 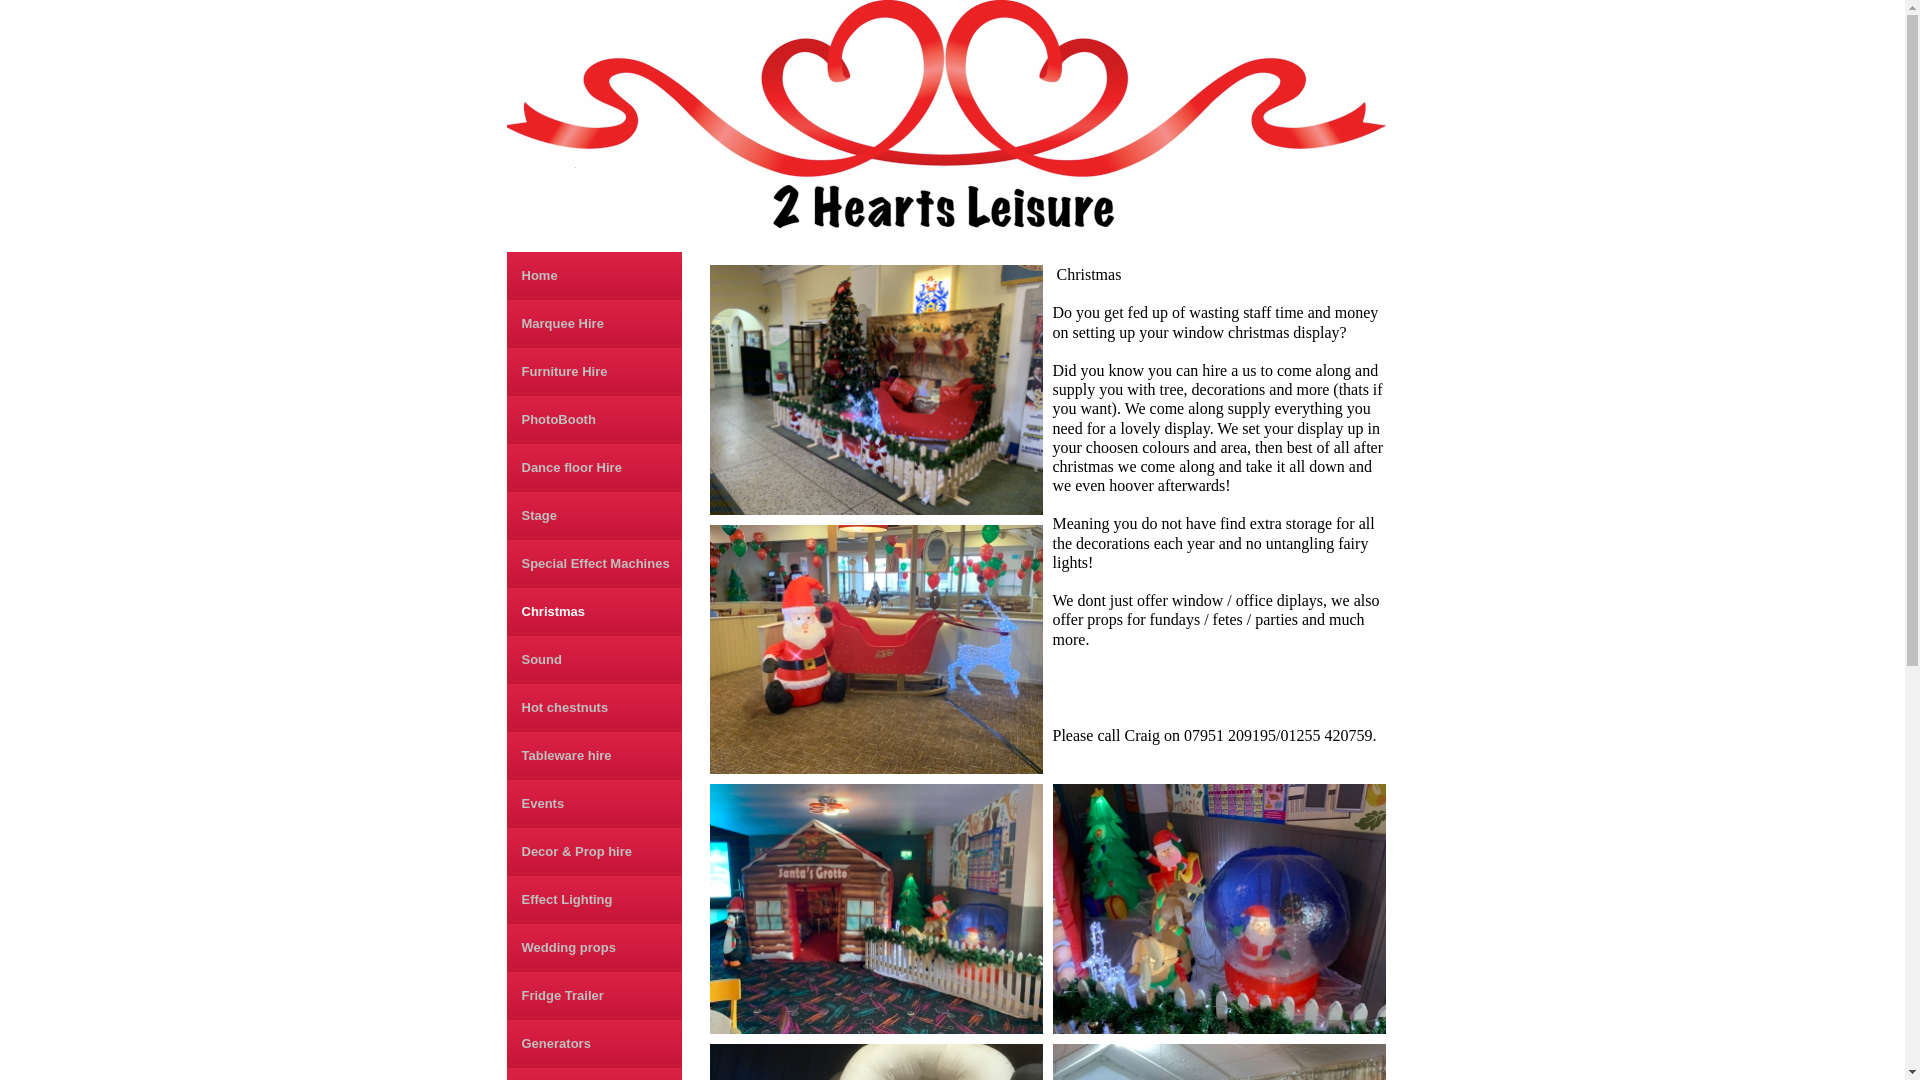 What do you see at coordinates (594, 996) in the screenshot?
I see `Fridge Trailer` at bounding box center [594, 996].